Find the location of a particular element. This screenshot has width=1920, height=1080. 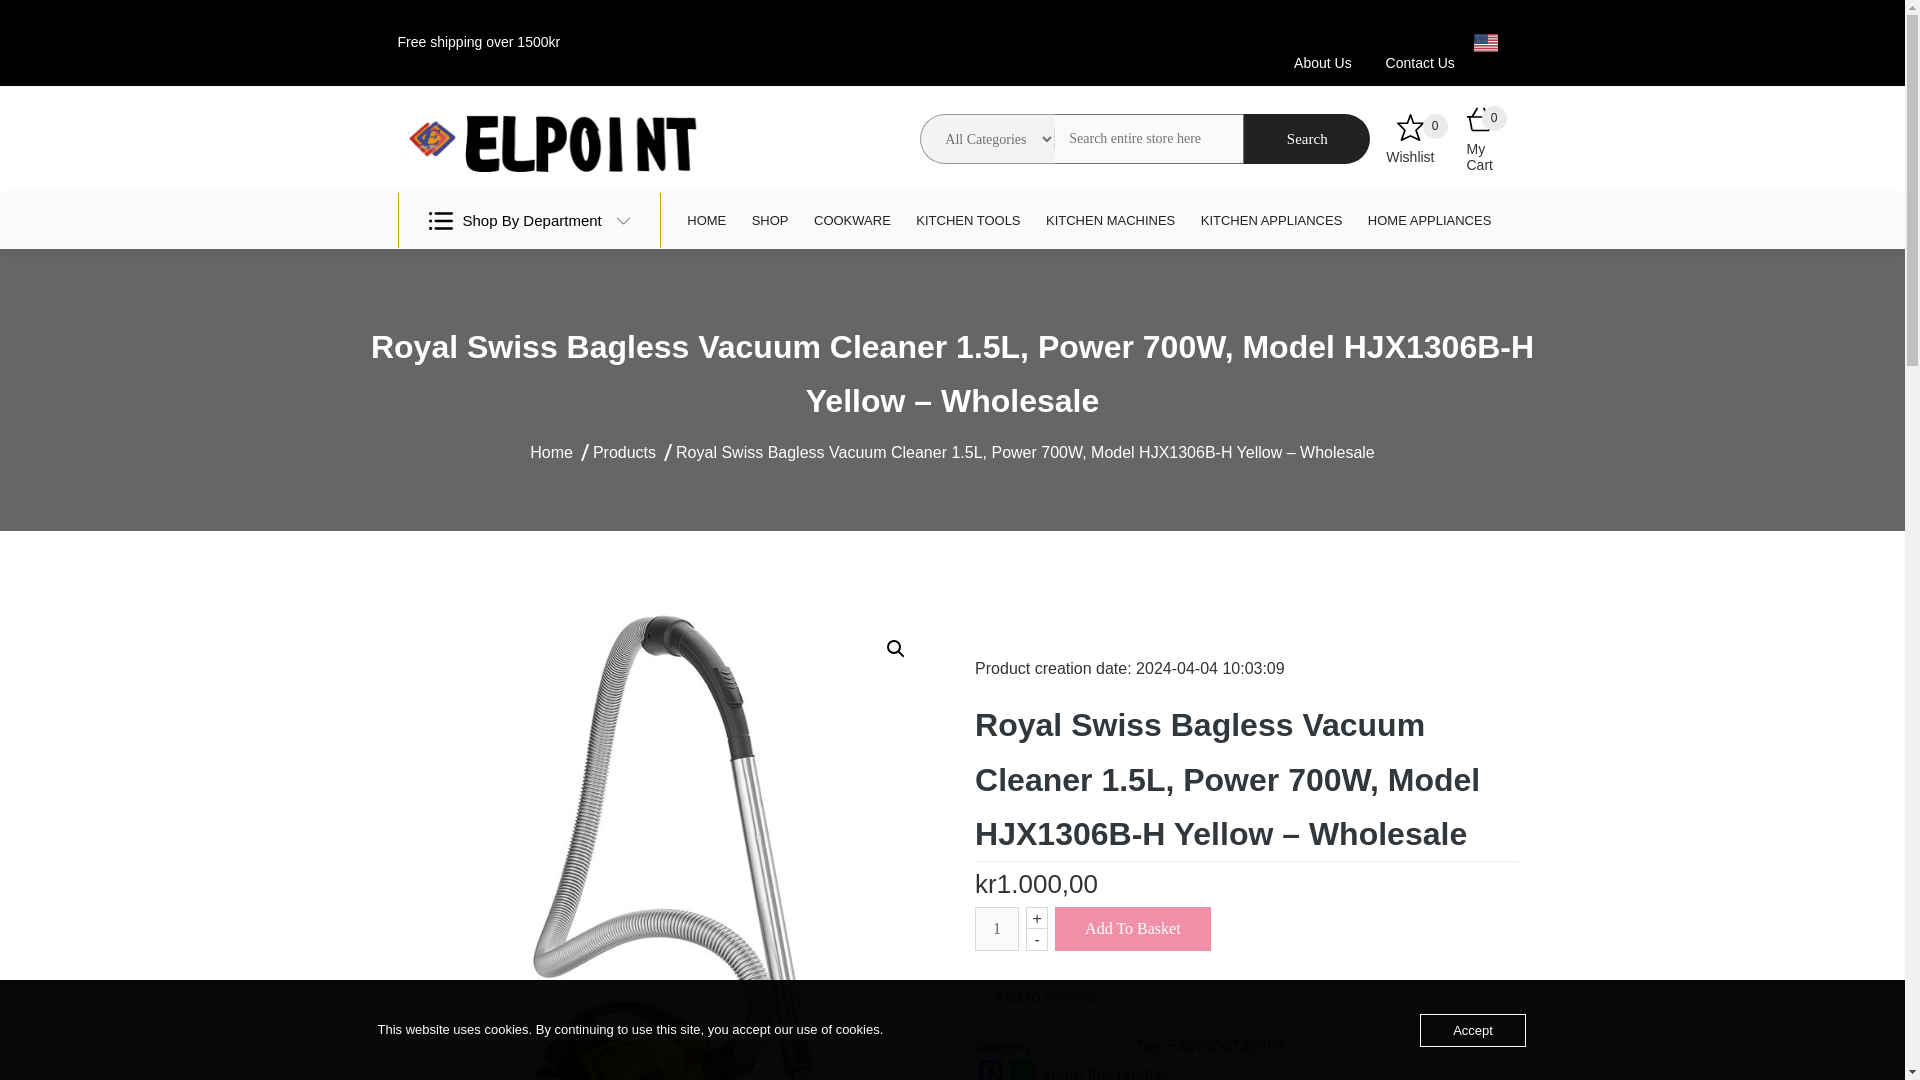

HOME is located at coordinates (707, 221).